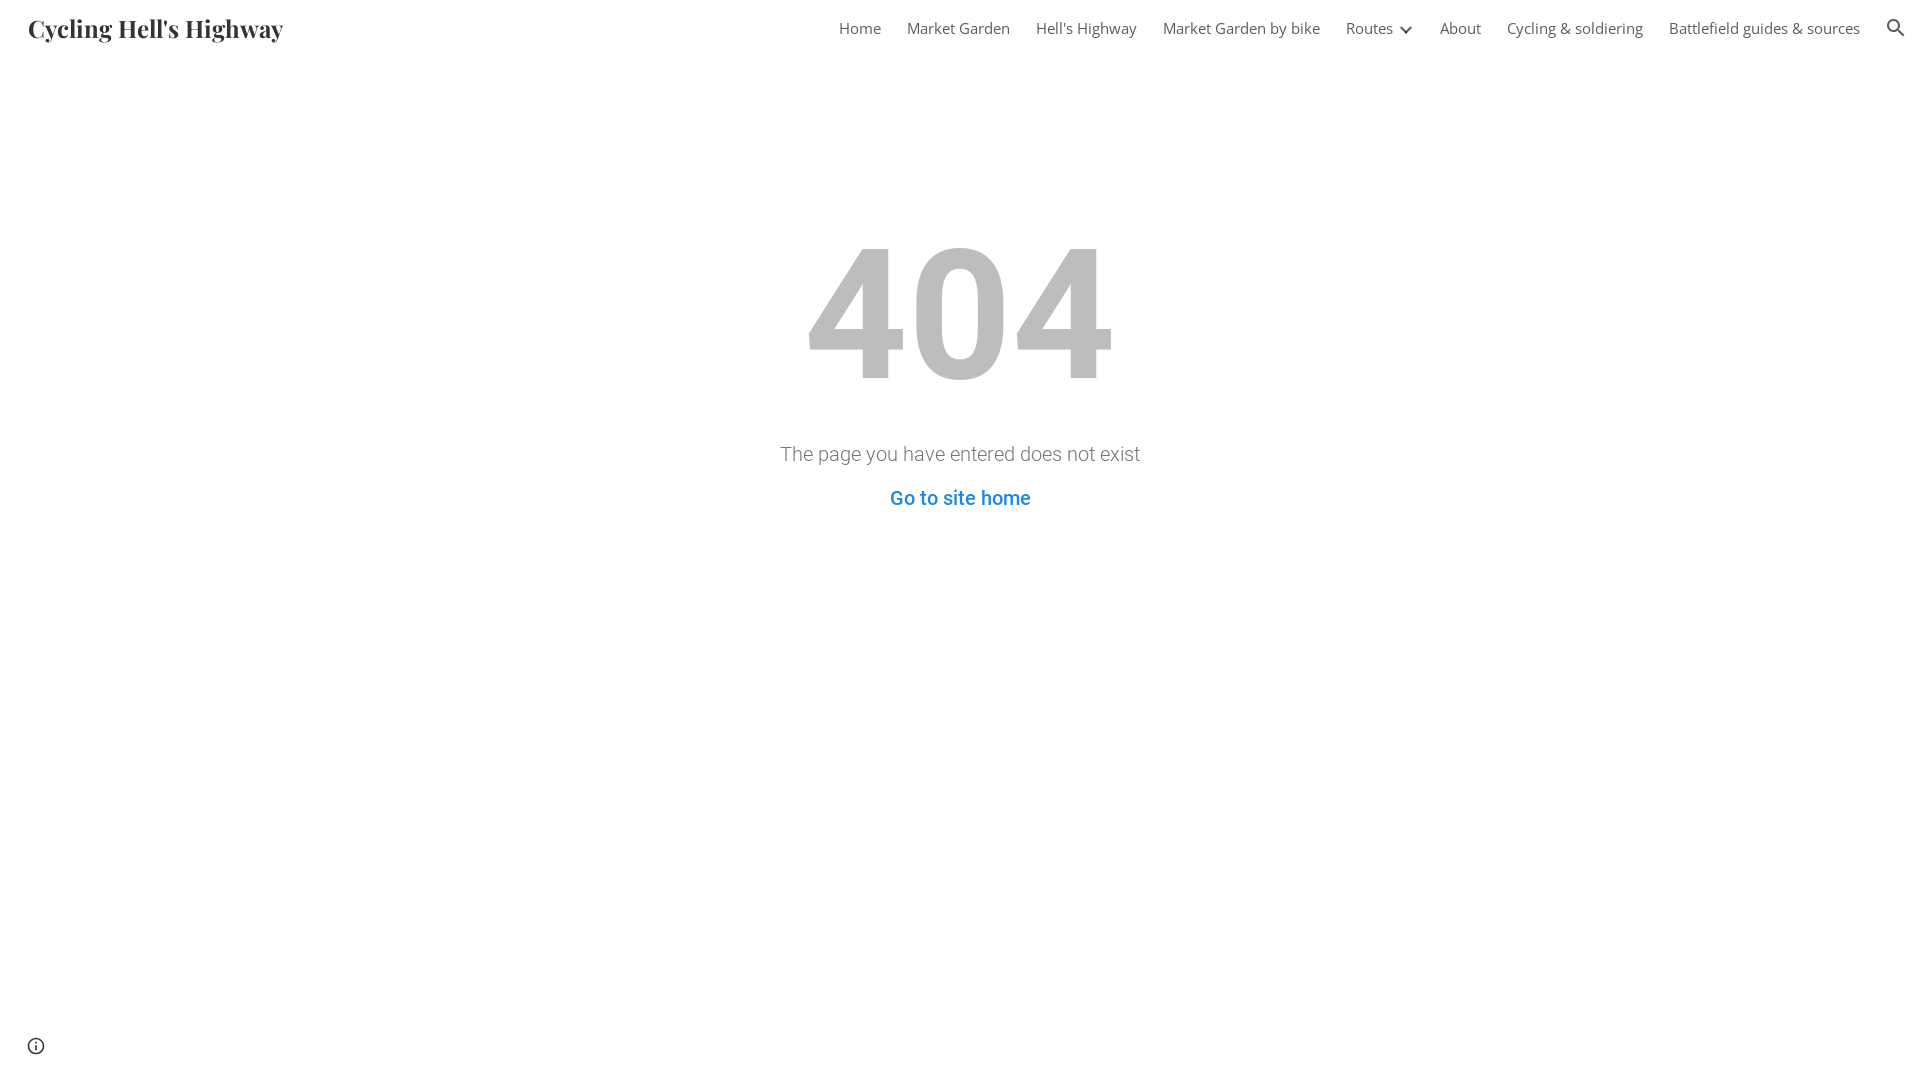 The width and height of the screenshot is (1920, 1080). I want to click on Expand/Collapse, so click(1405, 28).